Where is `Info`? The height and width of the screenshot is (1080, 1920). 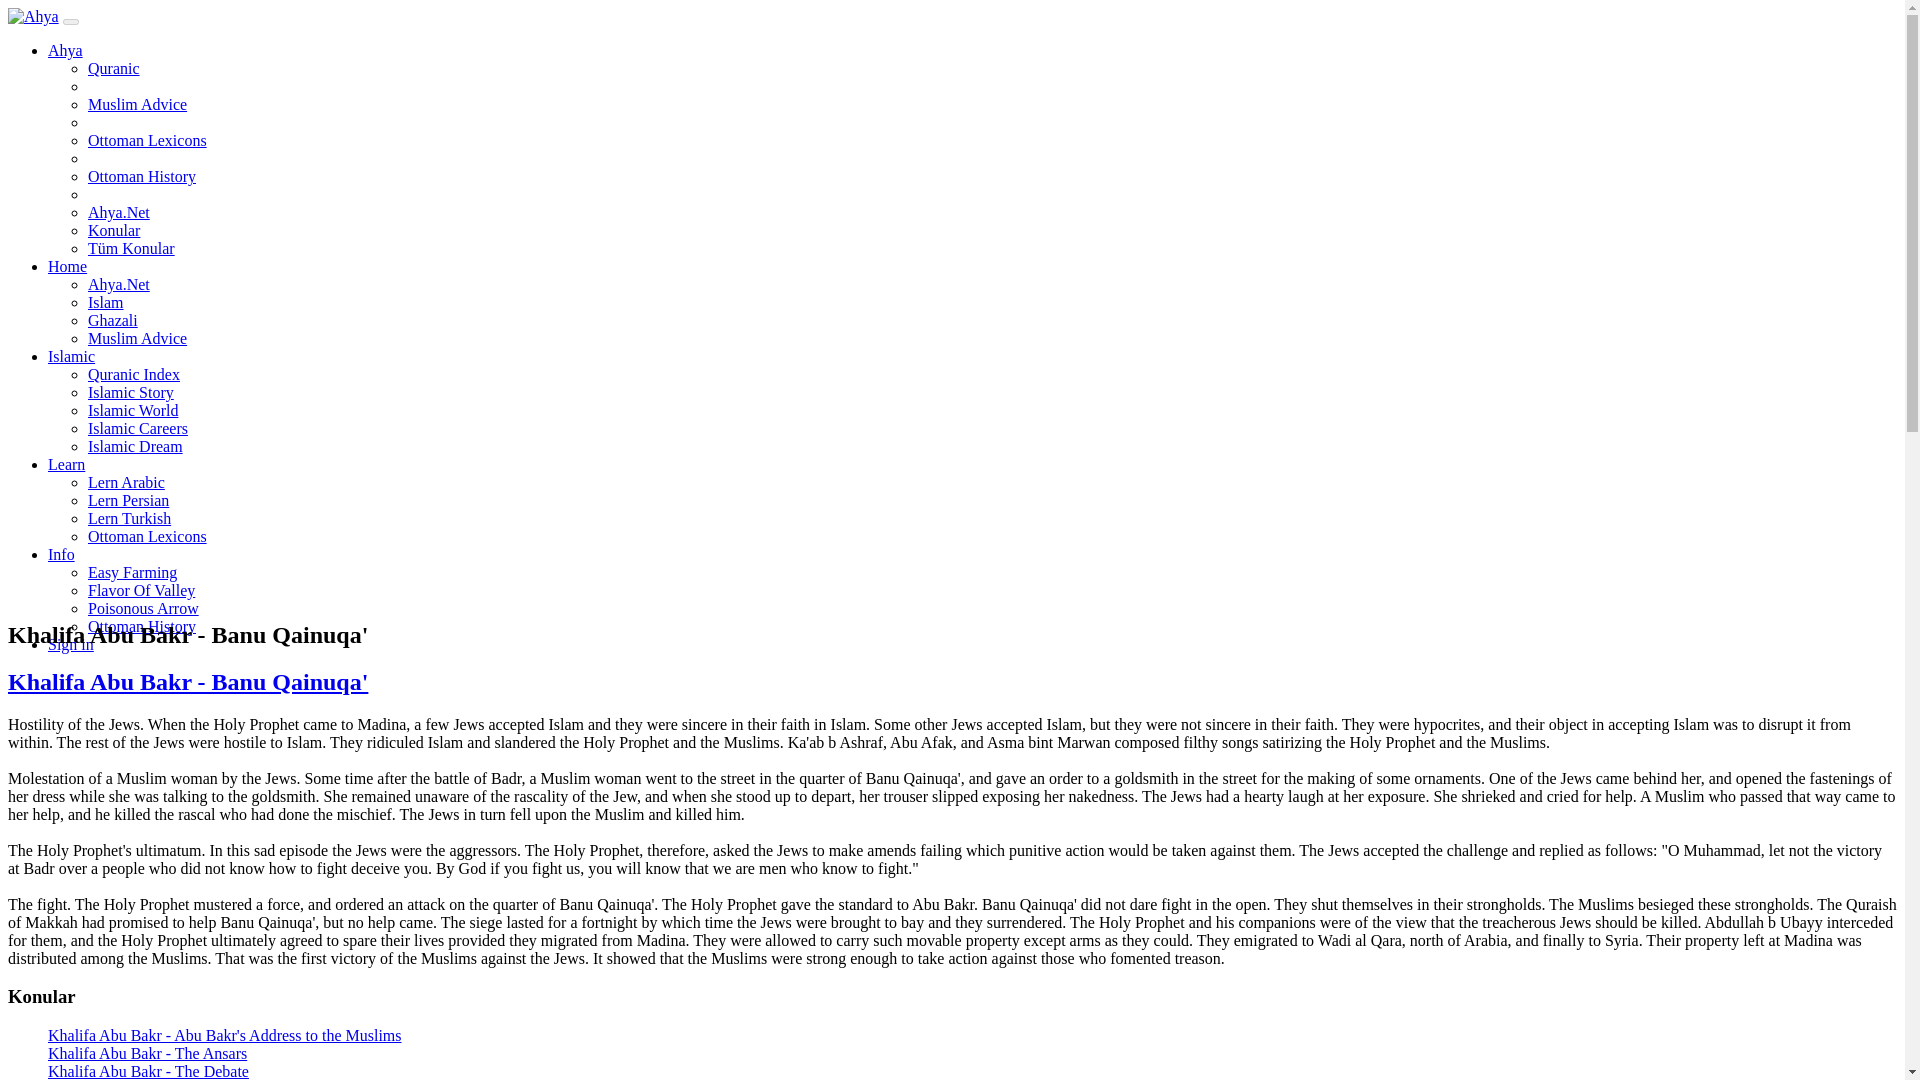 Info is located at coordinates (61, 554).